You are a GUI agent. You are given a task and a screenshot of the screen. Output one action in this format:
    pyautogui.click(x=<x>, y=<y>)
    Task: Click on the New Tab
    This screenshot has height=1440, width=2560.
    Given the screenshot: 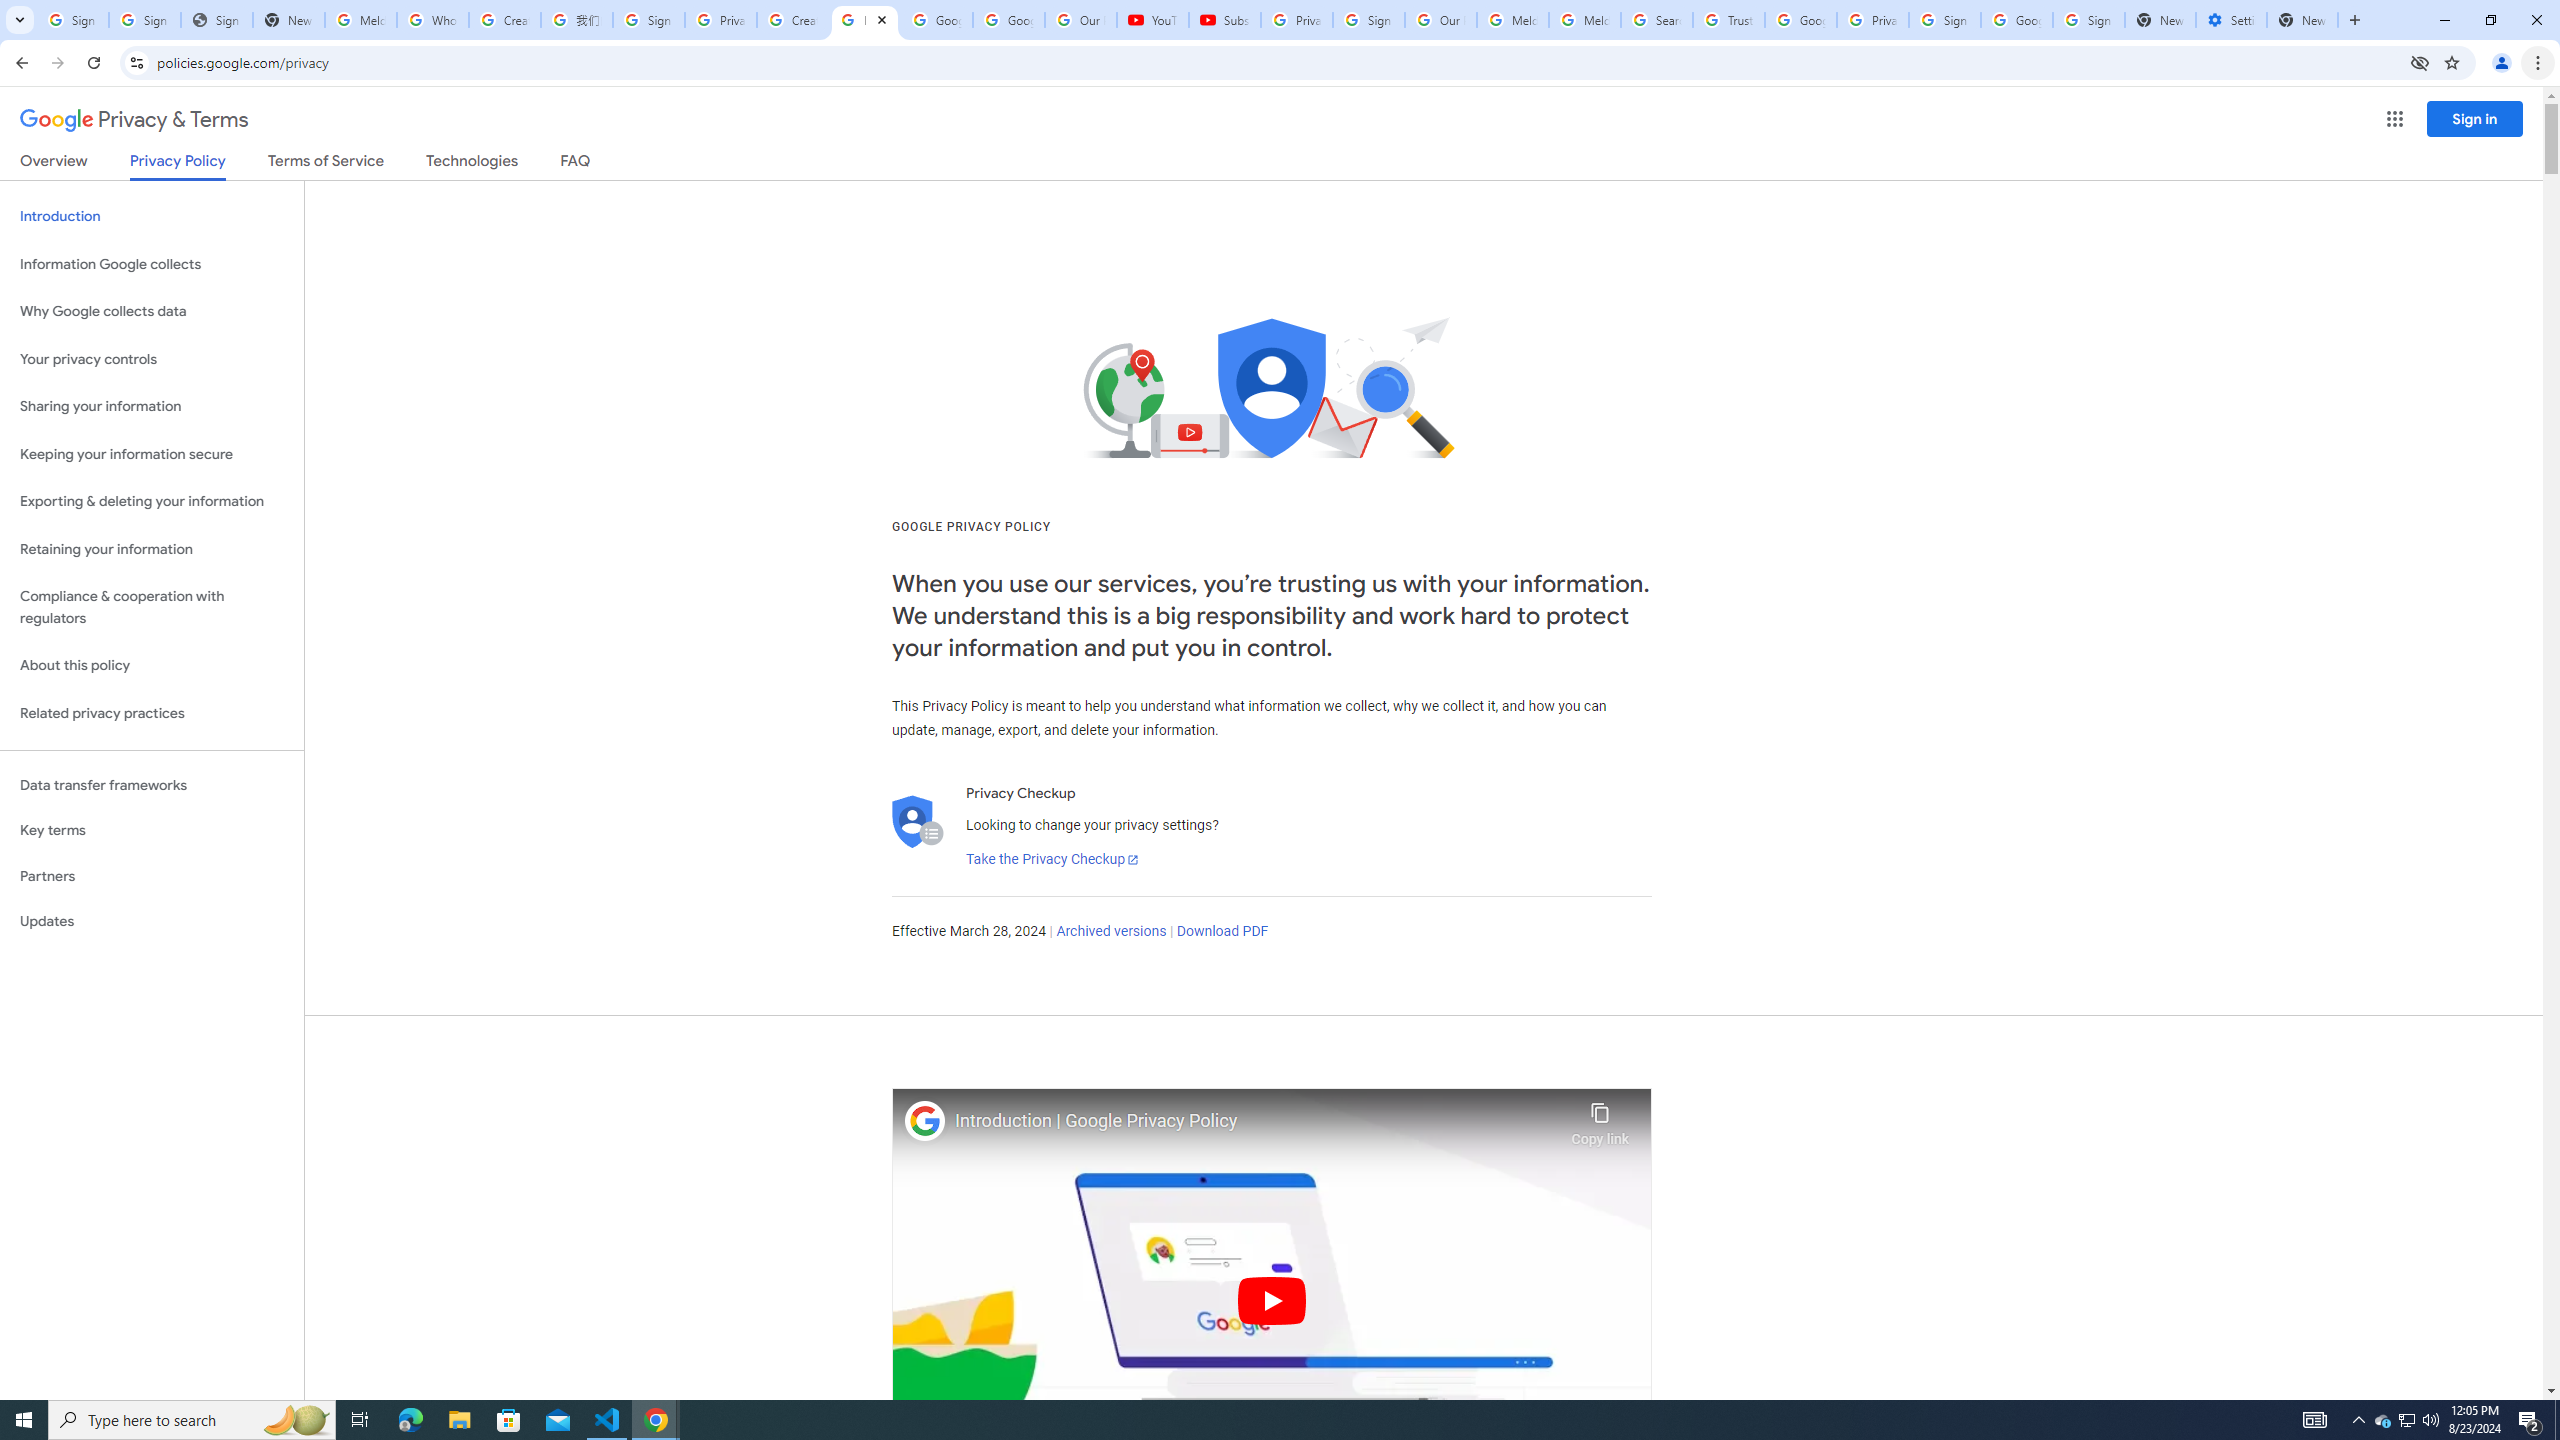 What is the action you would take?
    pyautogui.click(x=2302, y=20)
    